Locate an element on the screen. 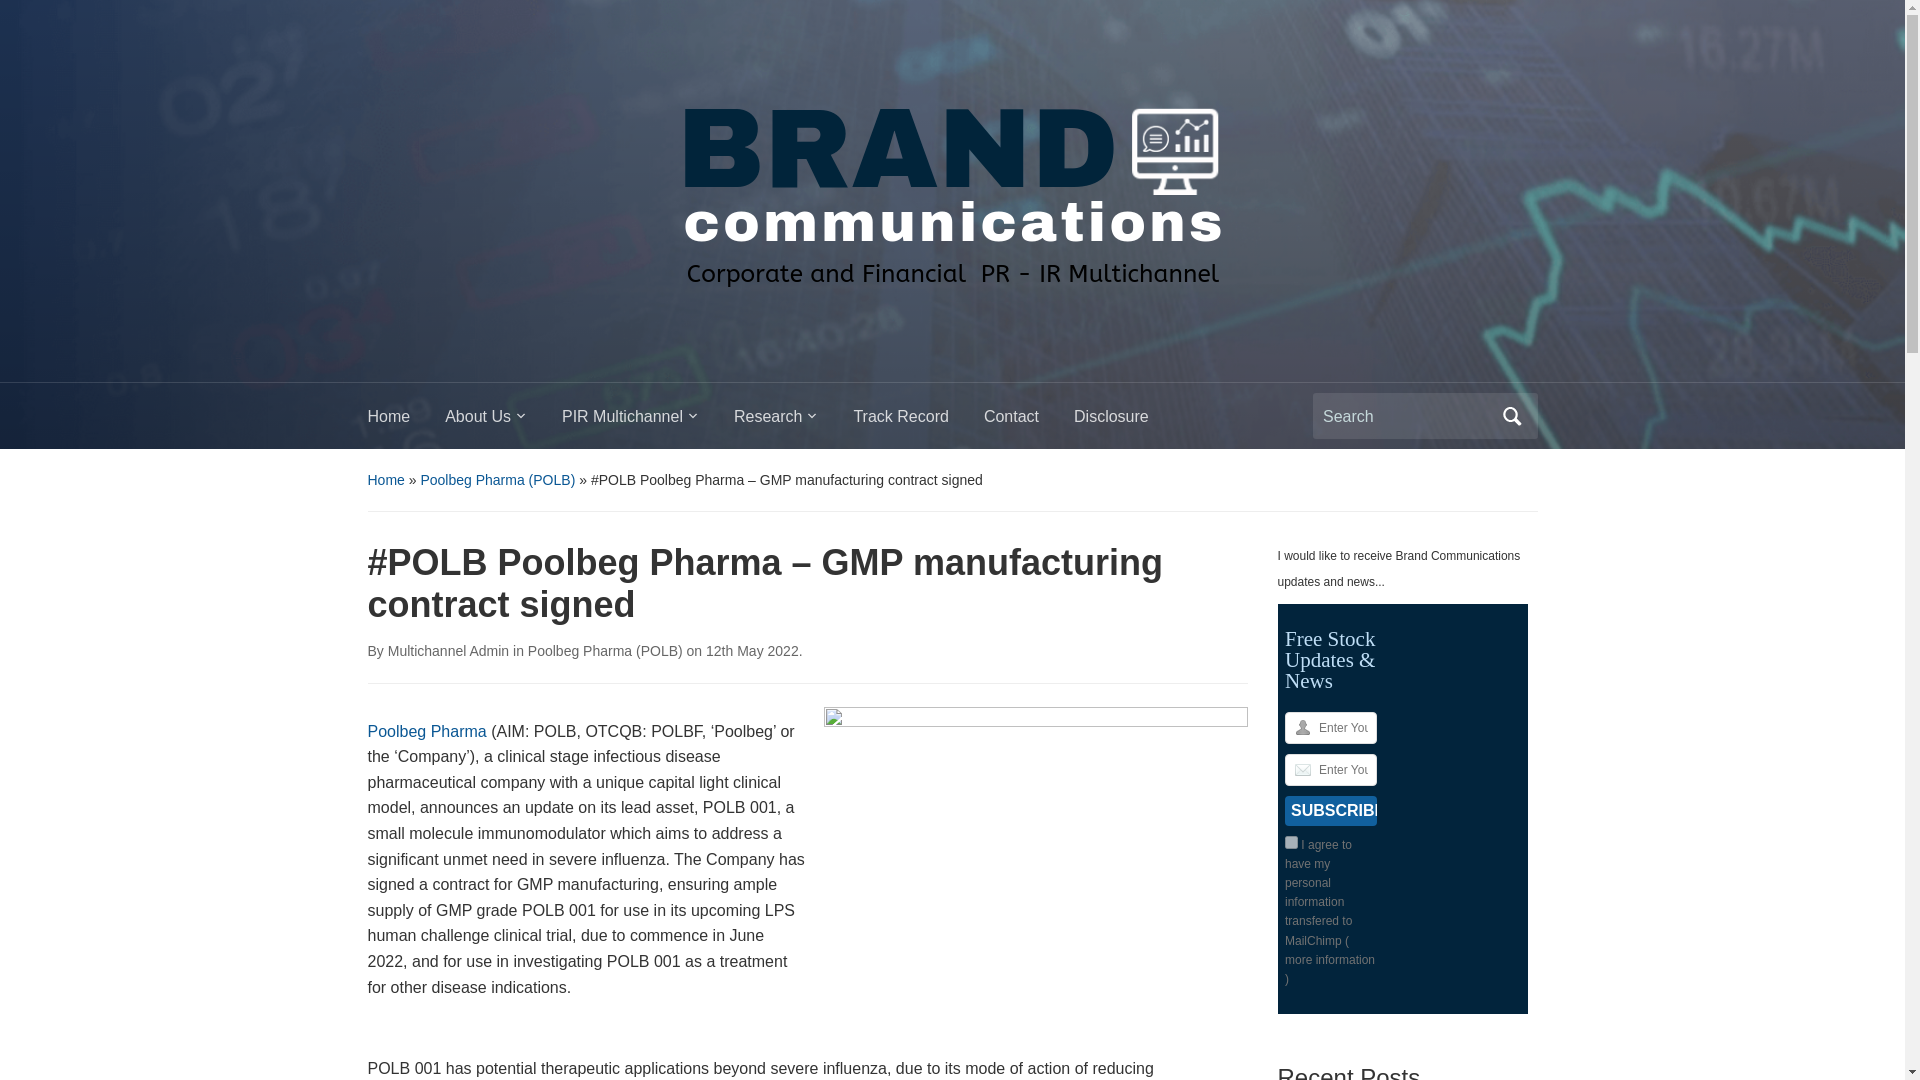 This screenshot has height=1080, width=1920. 7:11 am is located at coordinates (752, 650).